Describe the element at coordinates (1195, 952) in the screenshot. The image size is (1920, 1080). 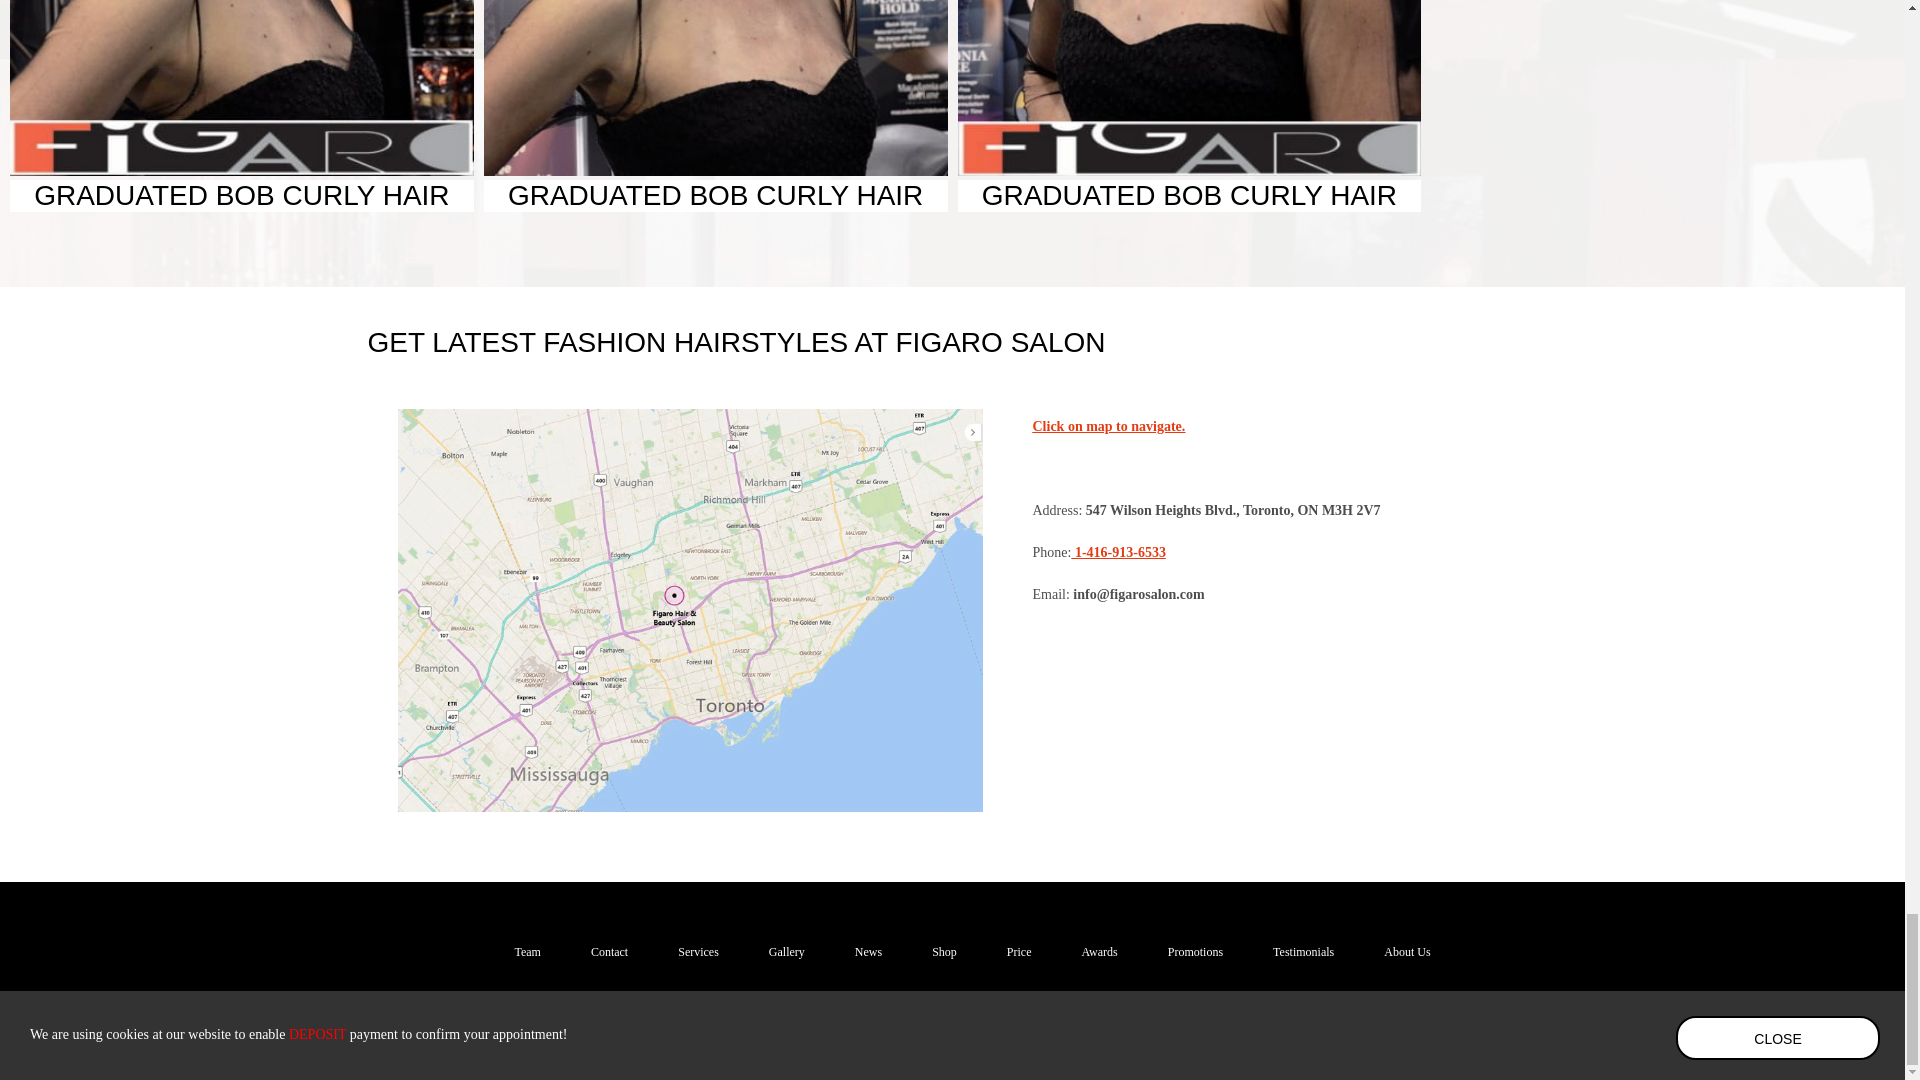
I see `Promotions` at that location.